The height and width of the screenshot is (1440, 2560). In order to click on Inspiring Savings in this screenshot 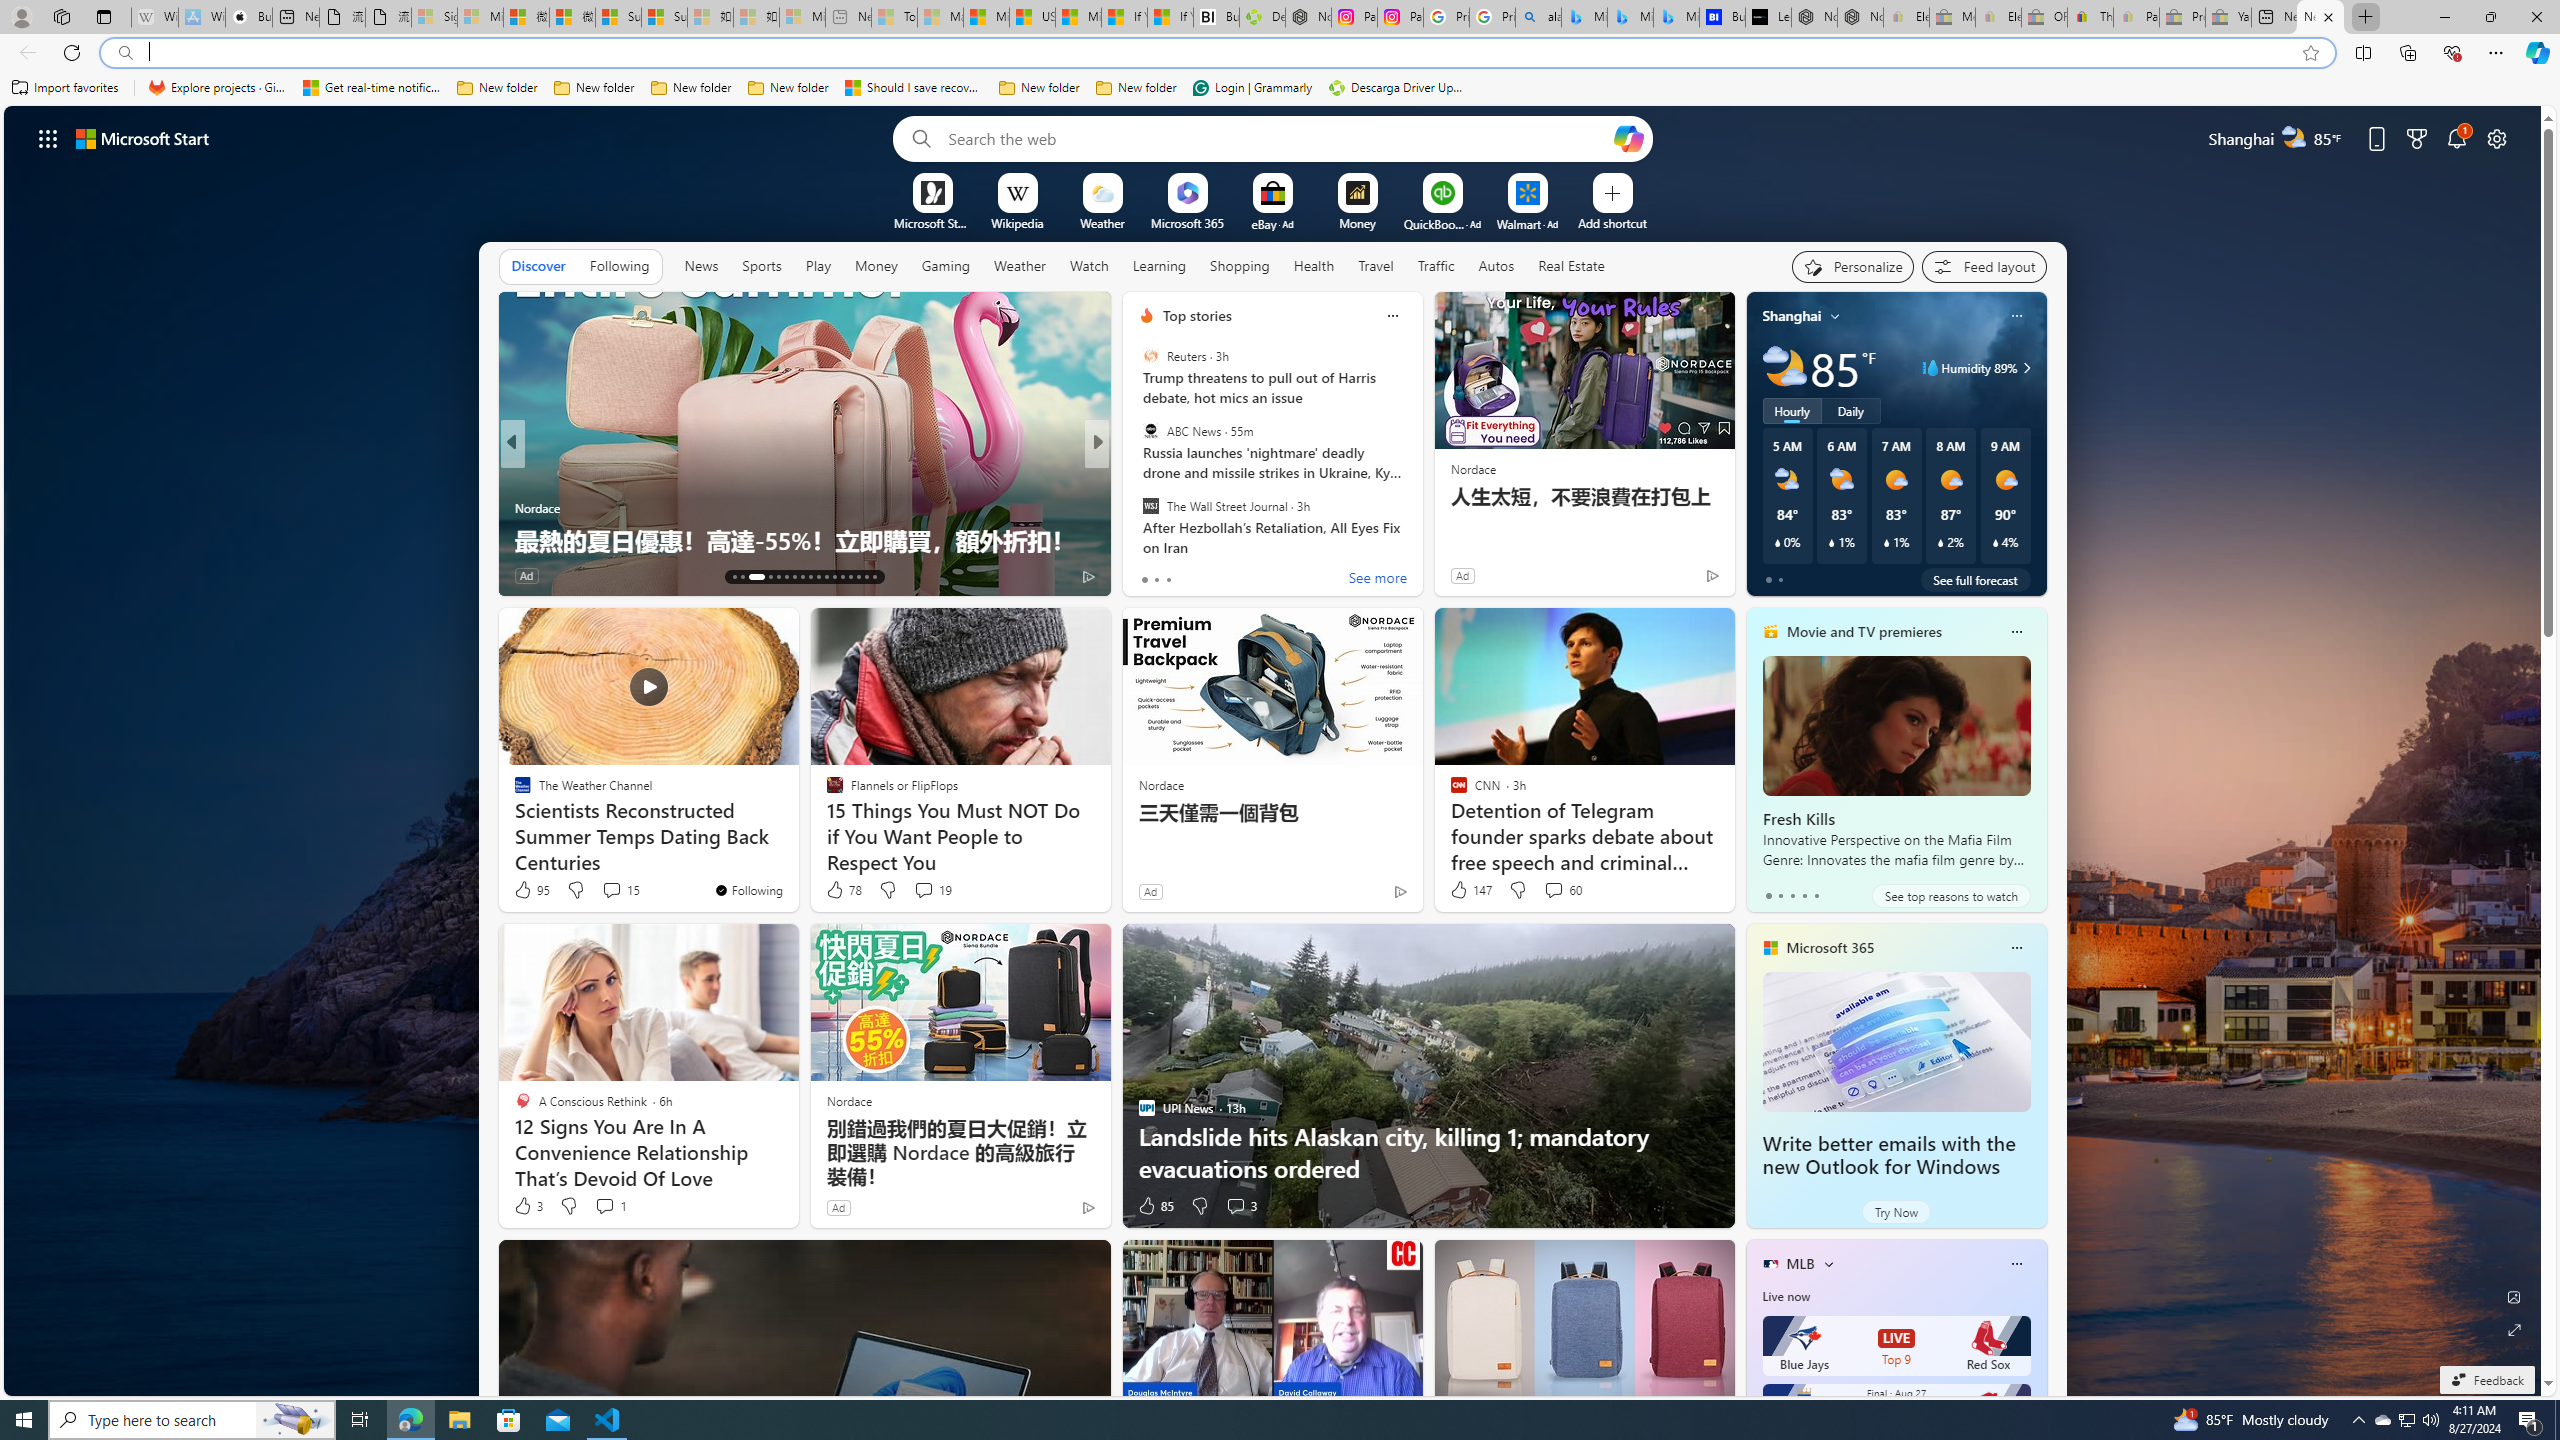, I will do `click(1137, 476)`.